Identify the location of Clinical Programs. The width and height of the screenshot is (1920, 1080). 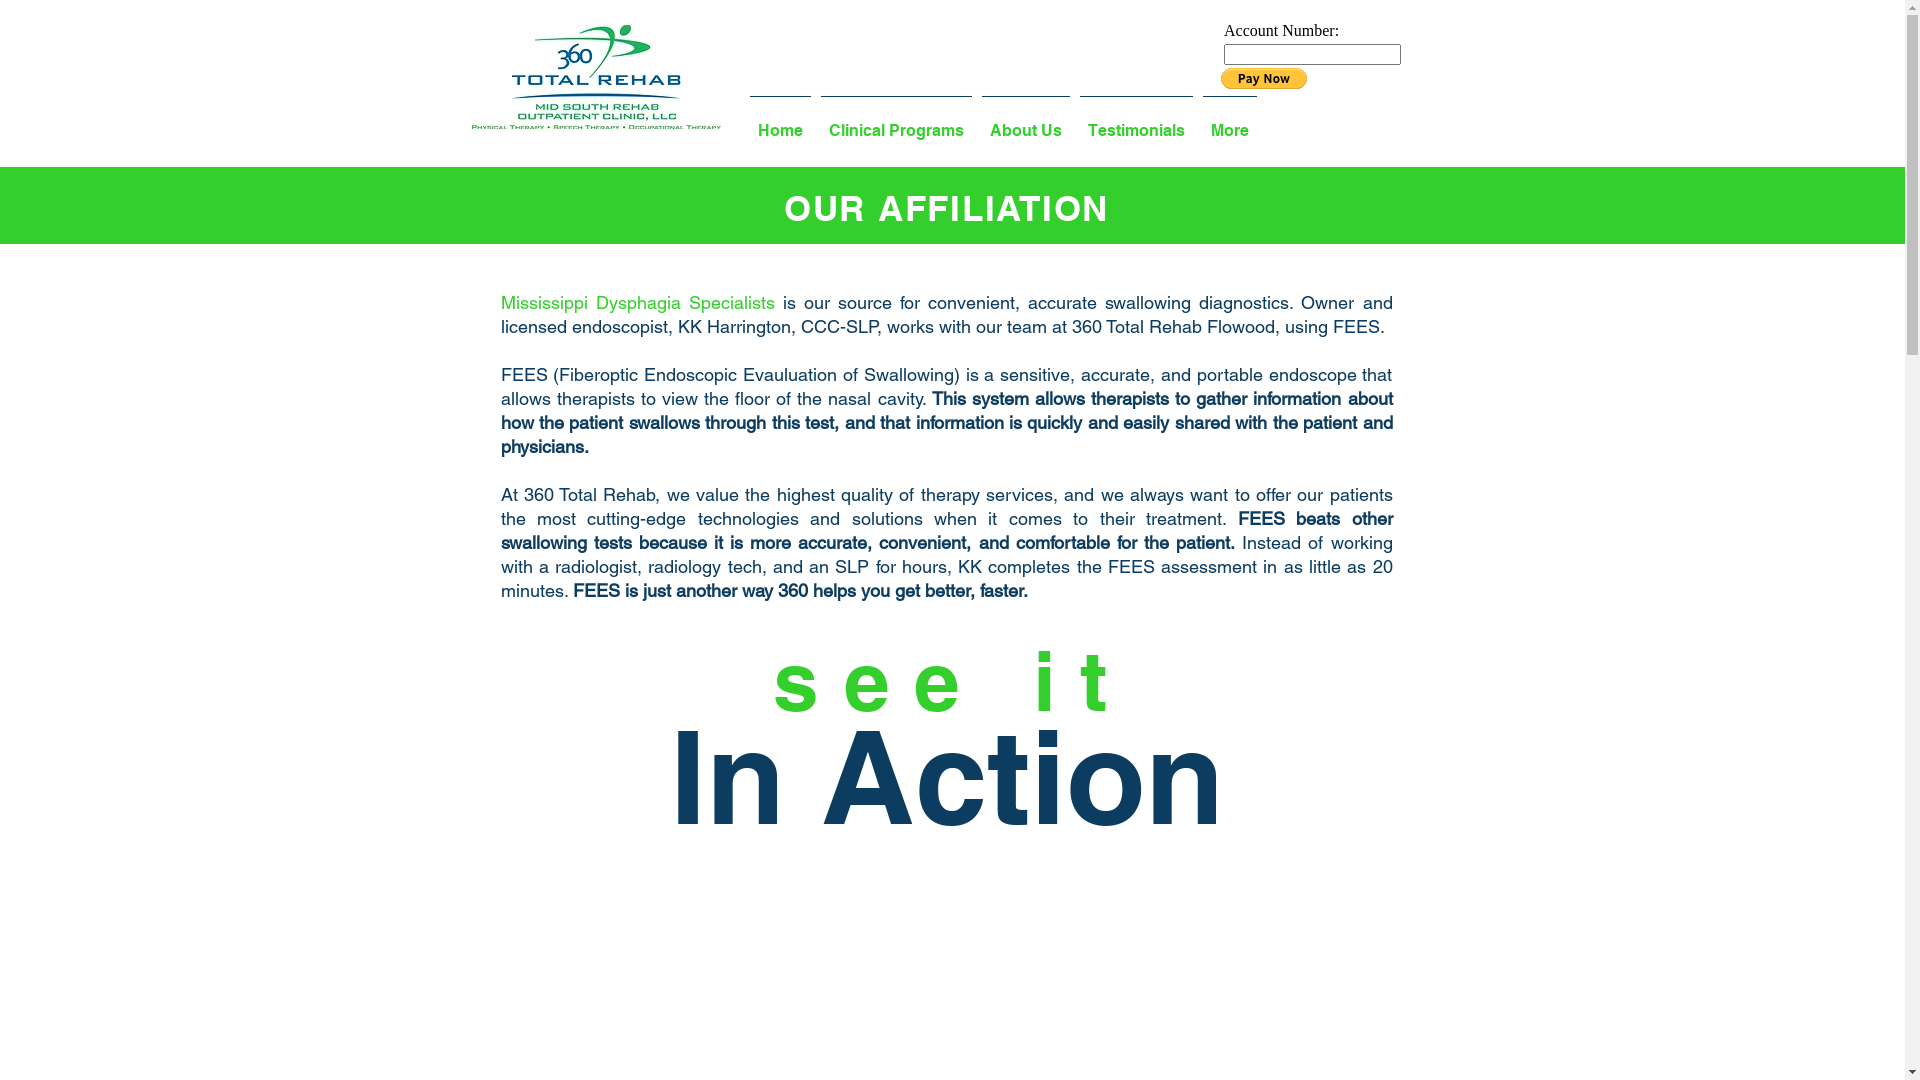
(896, 122).